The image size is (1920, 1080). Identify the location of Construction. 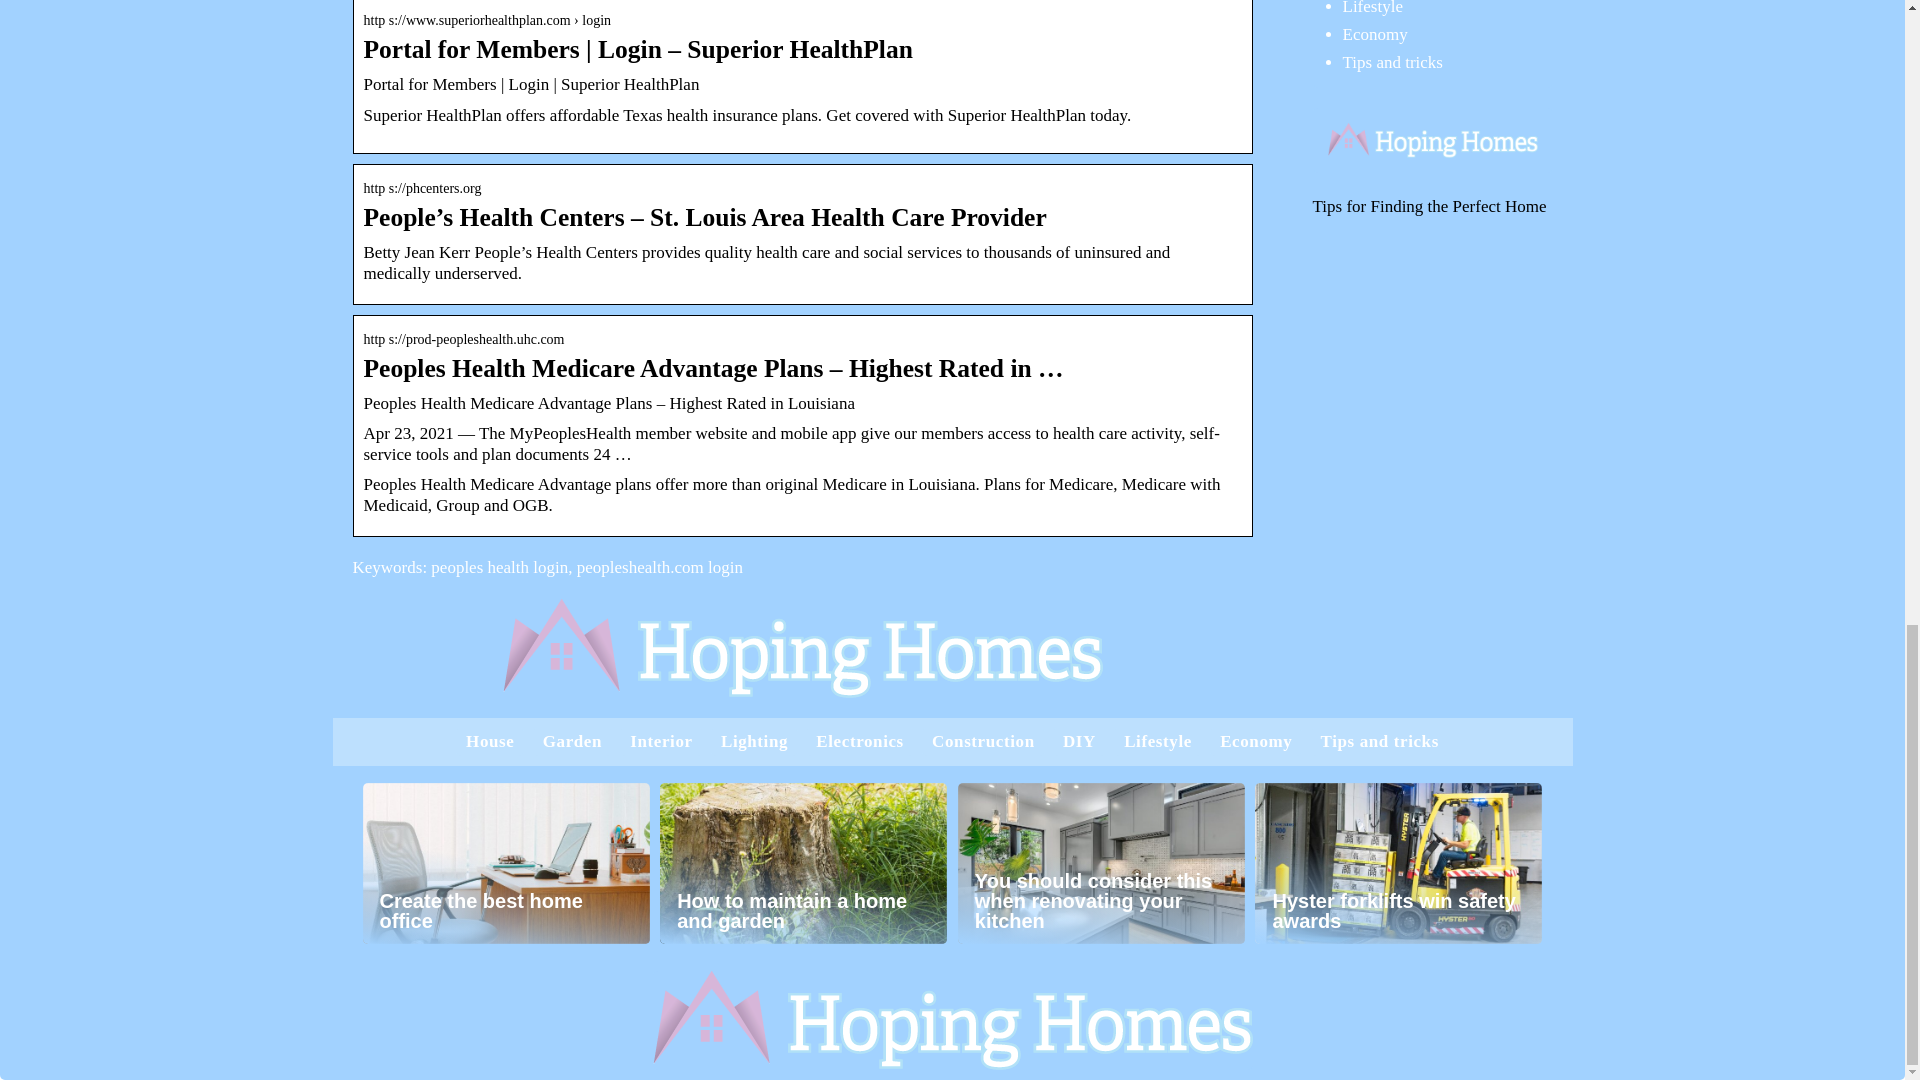
(982, 741).